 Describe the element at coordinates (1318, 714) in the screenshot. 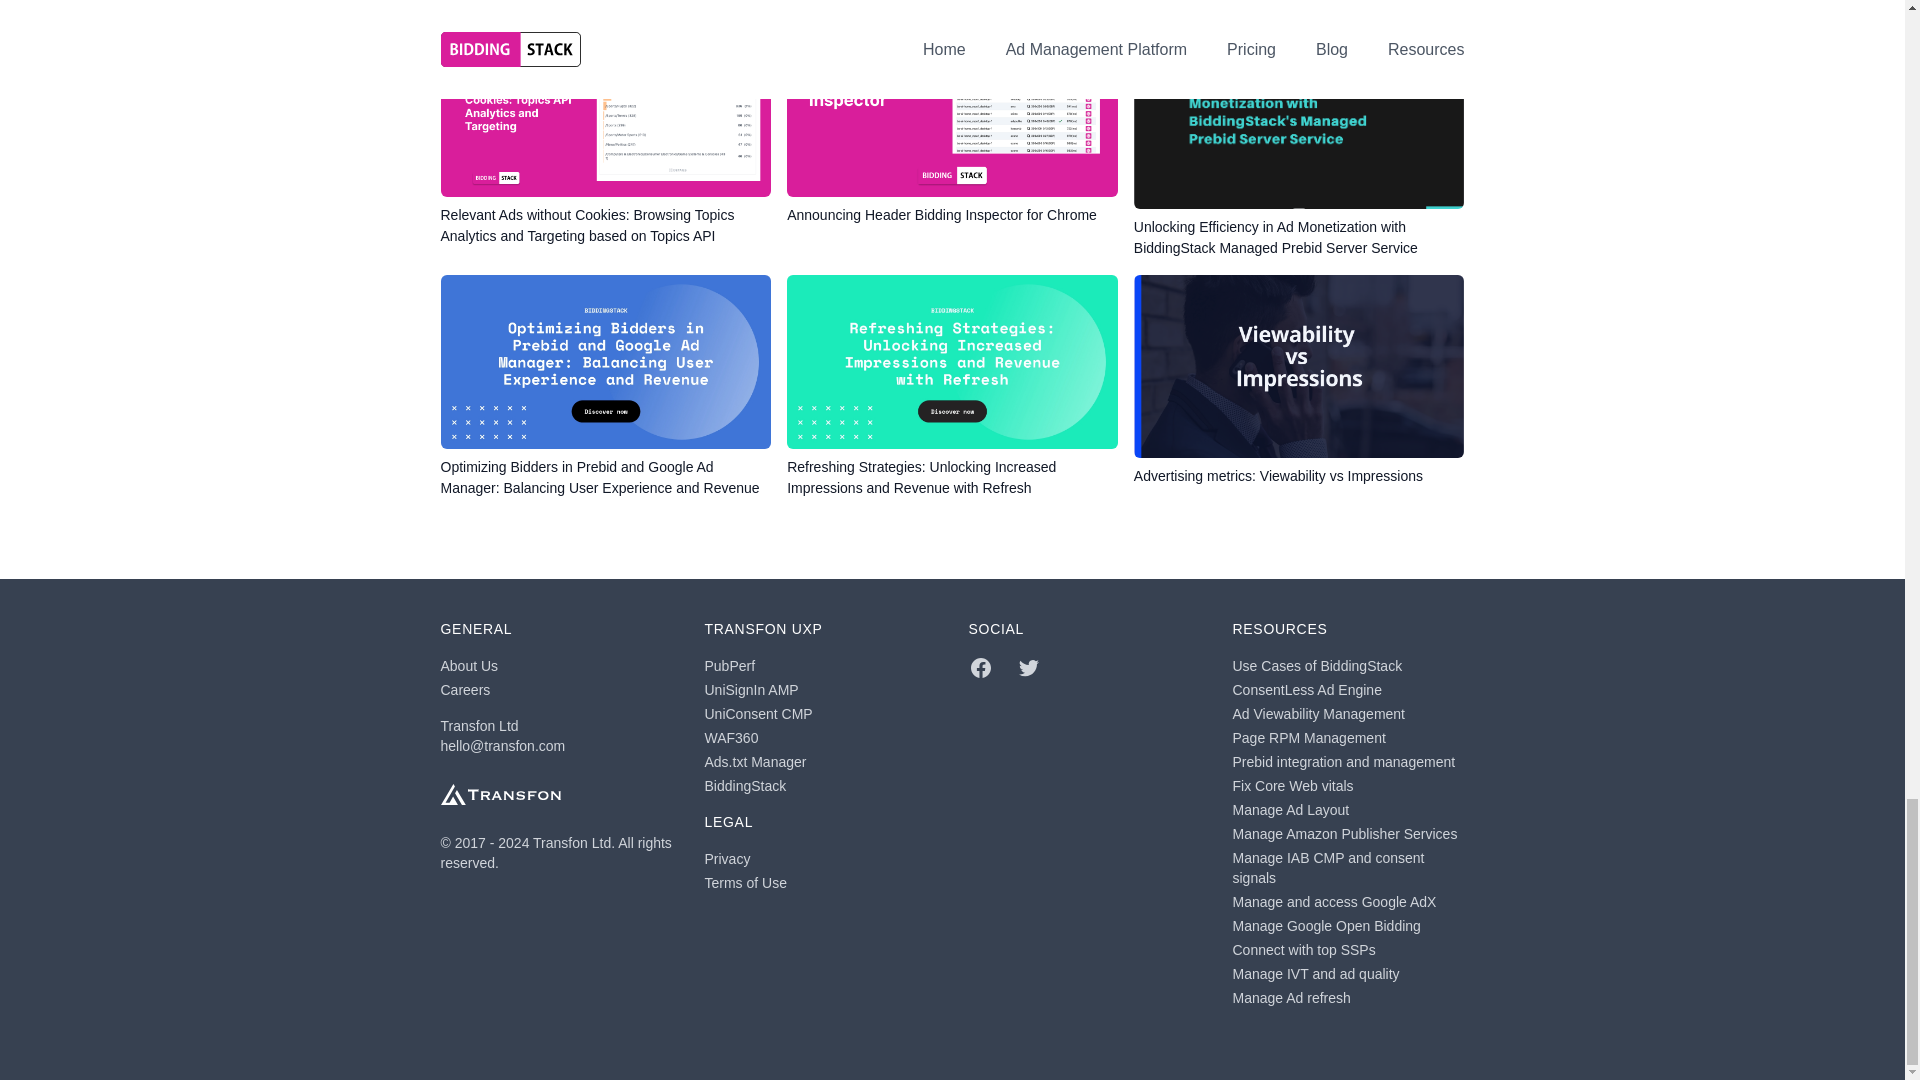

I see `Ad Viewability Management` at that location.